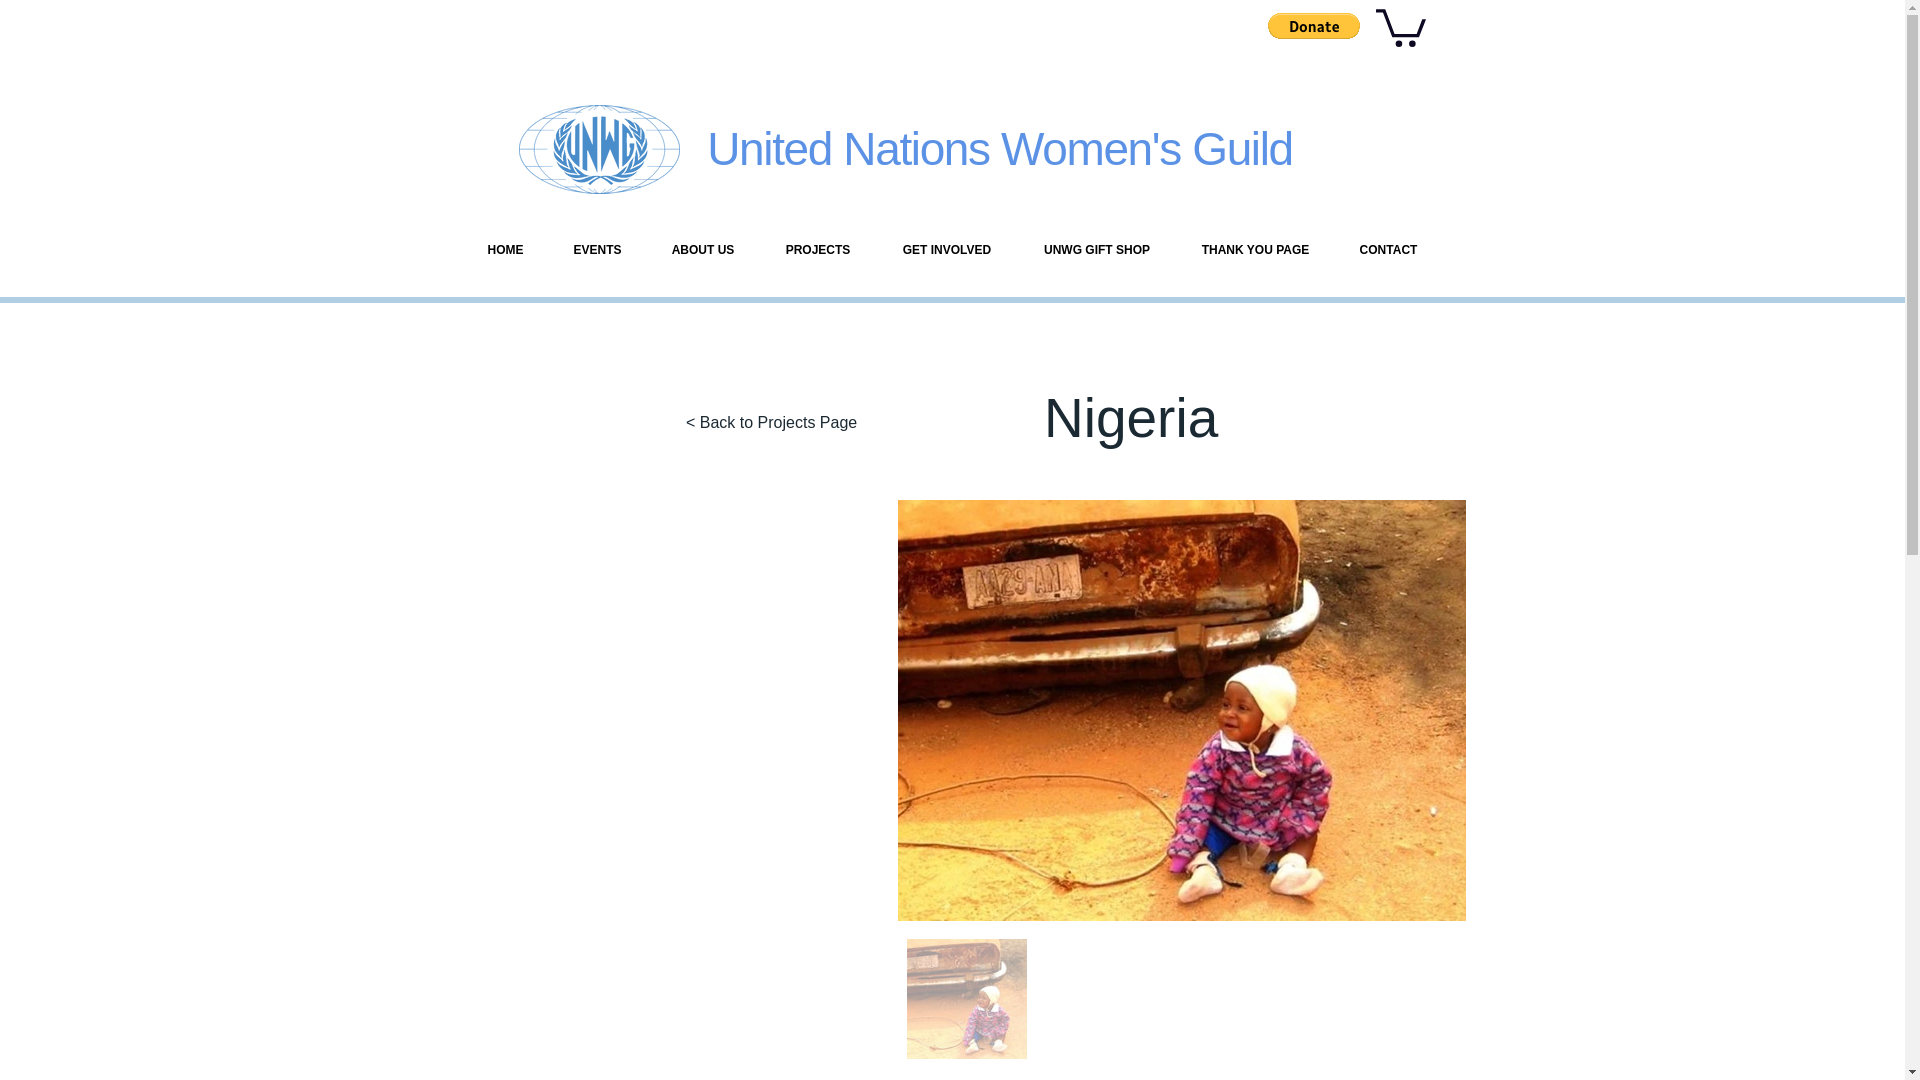  What do you see at coordinates (702, 250) in the screenshot?
I see `ABOUT US` at bounding box center [702, 250].